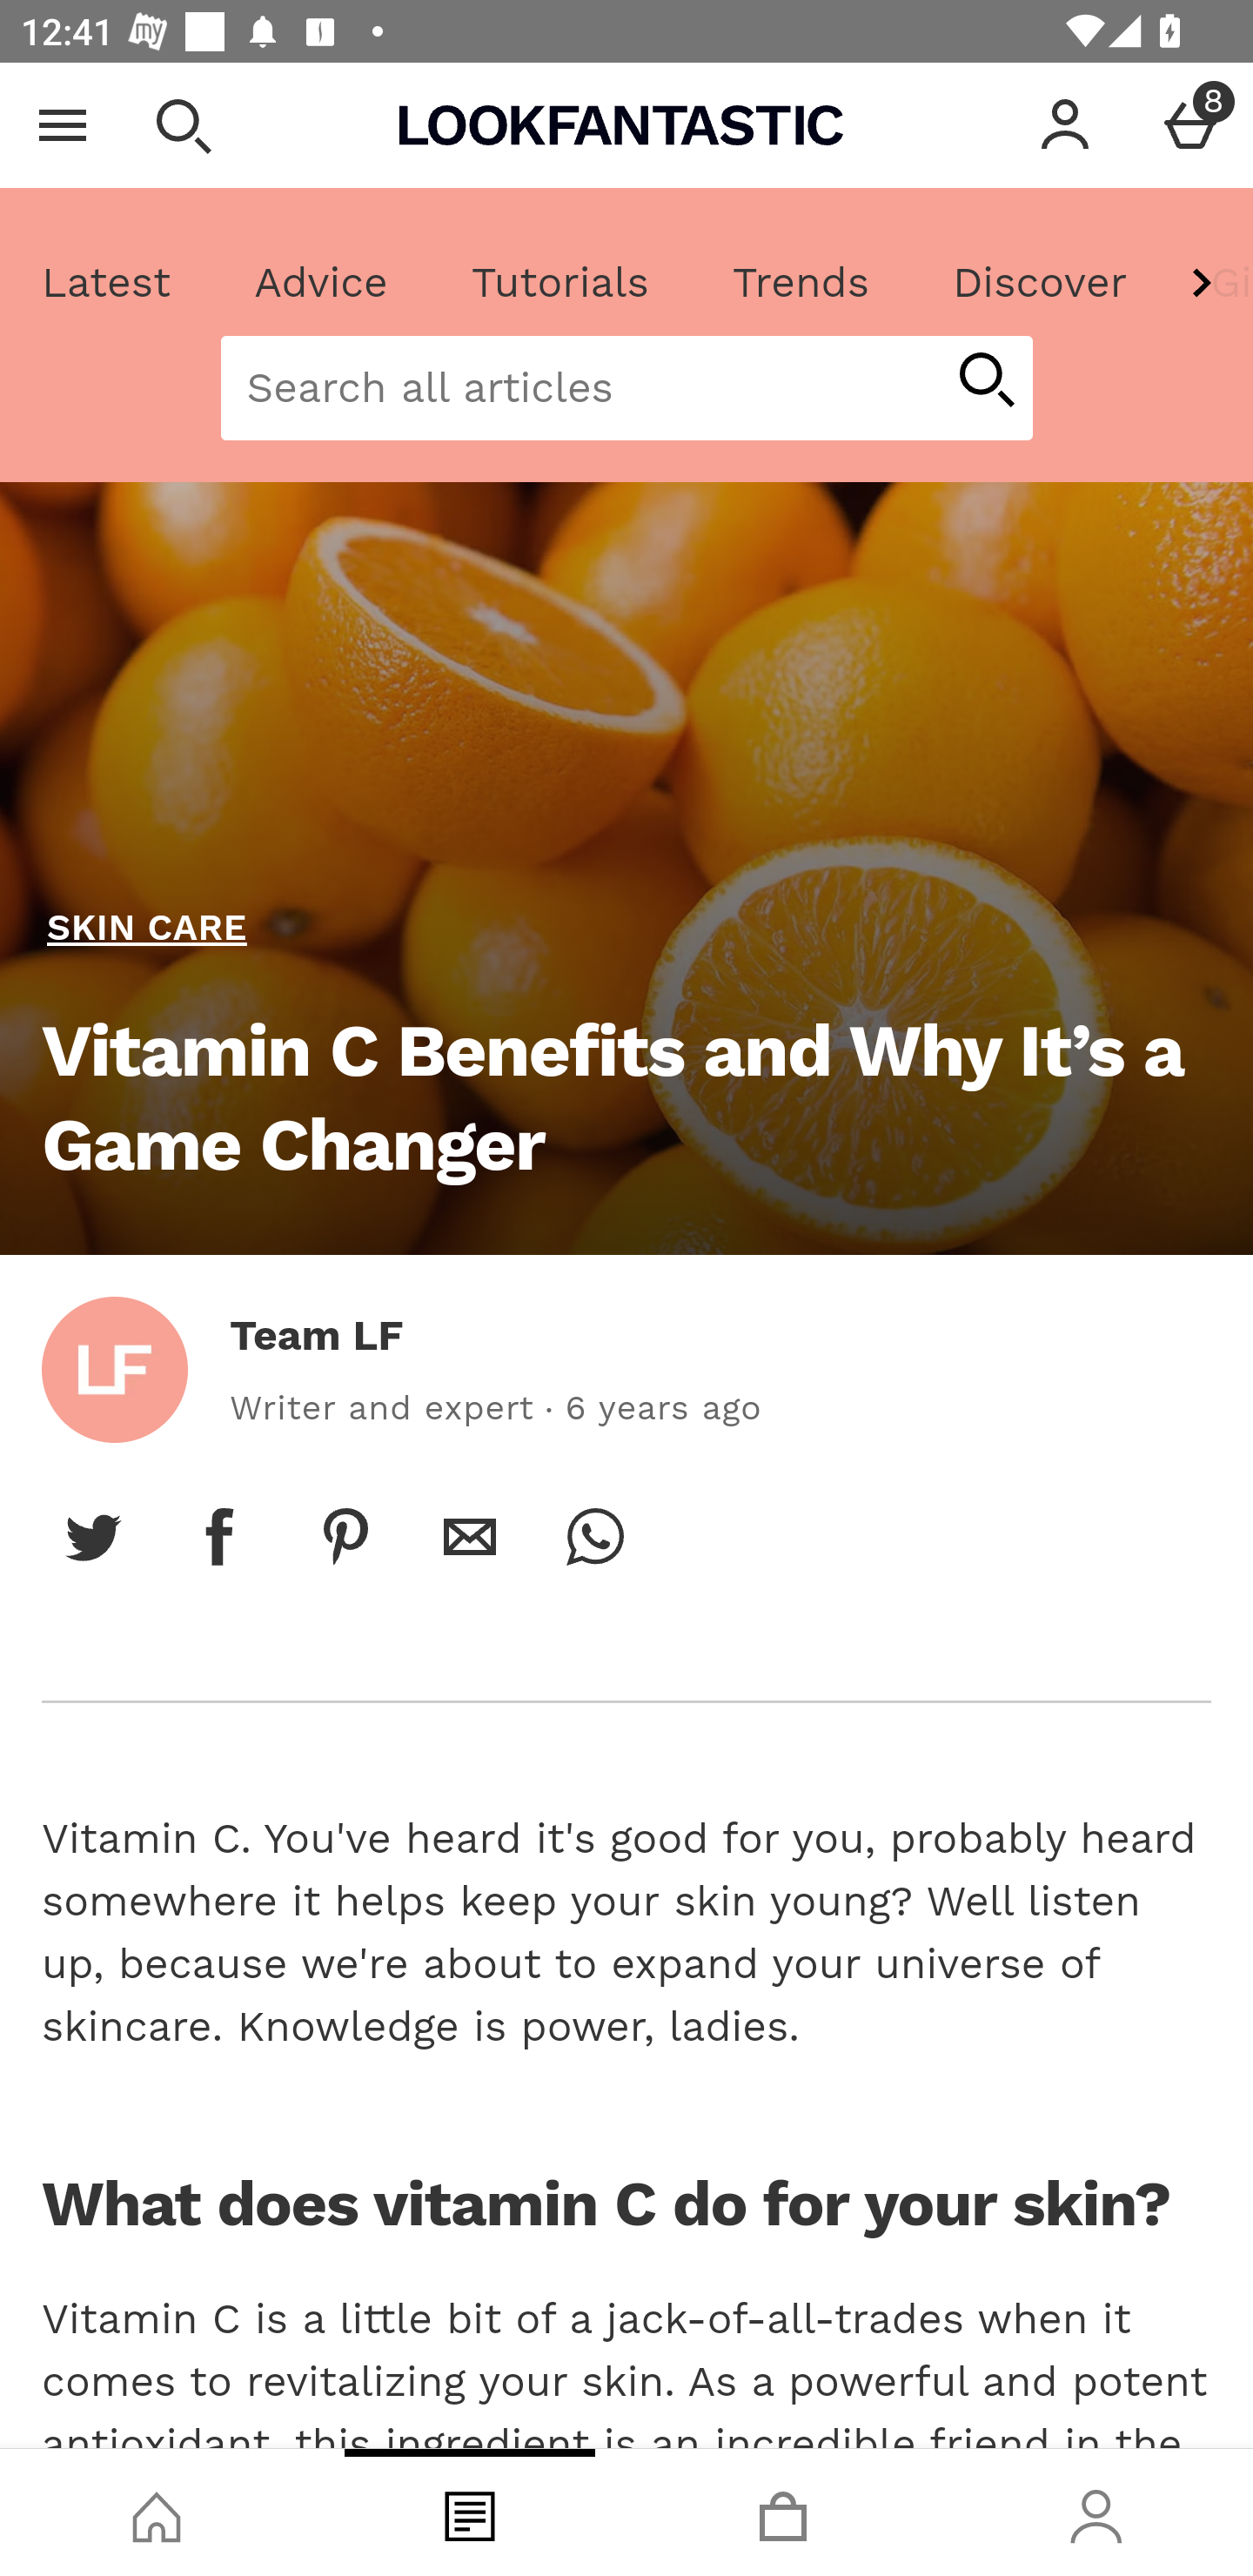  I want to click on SKIN CARE, so click(146, 929).